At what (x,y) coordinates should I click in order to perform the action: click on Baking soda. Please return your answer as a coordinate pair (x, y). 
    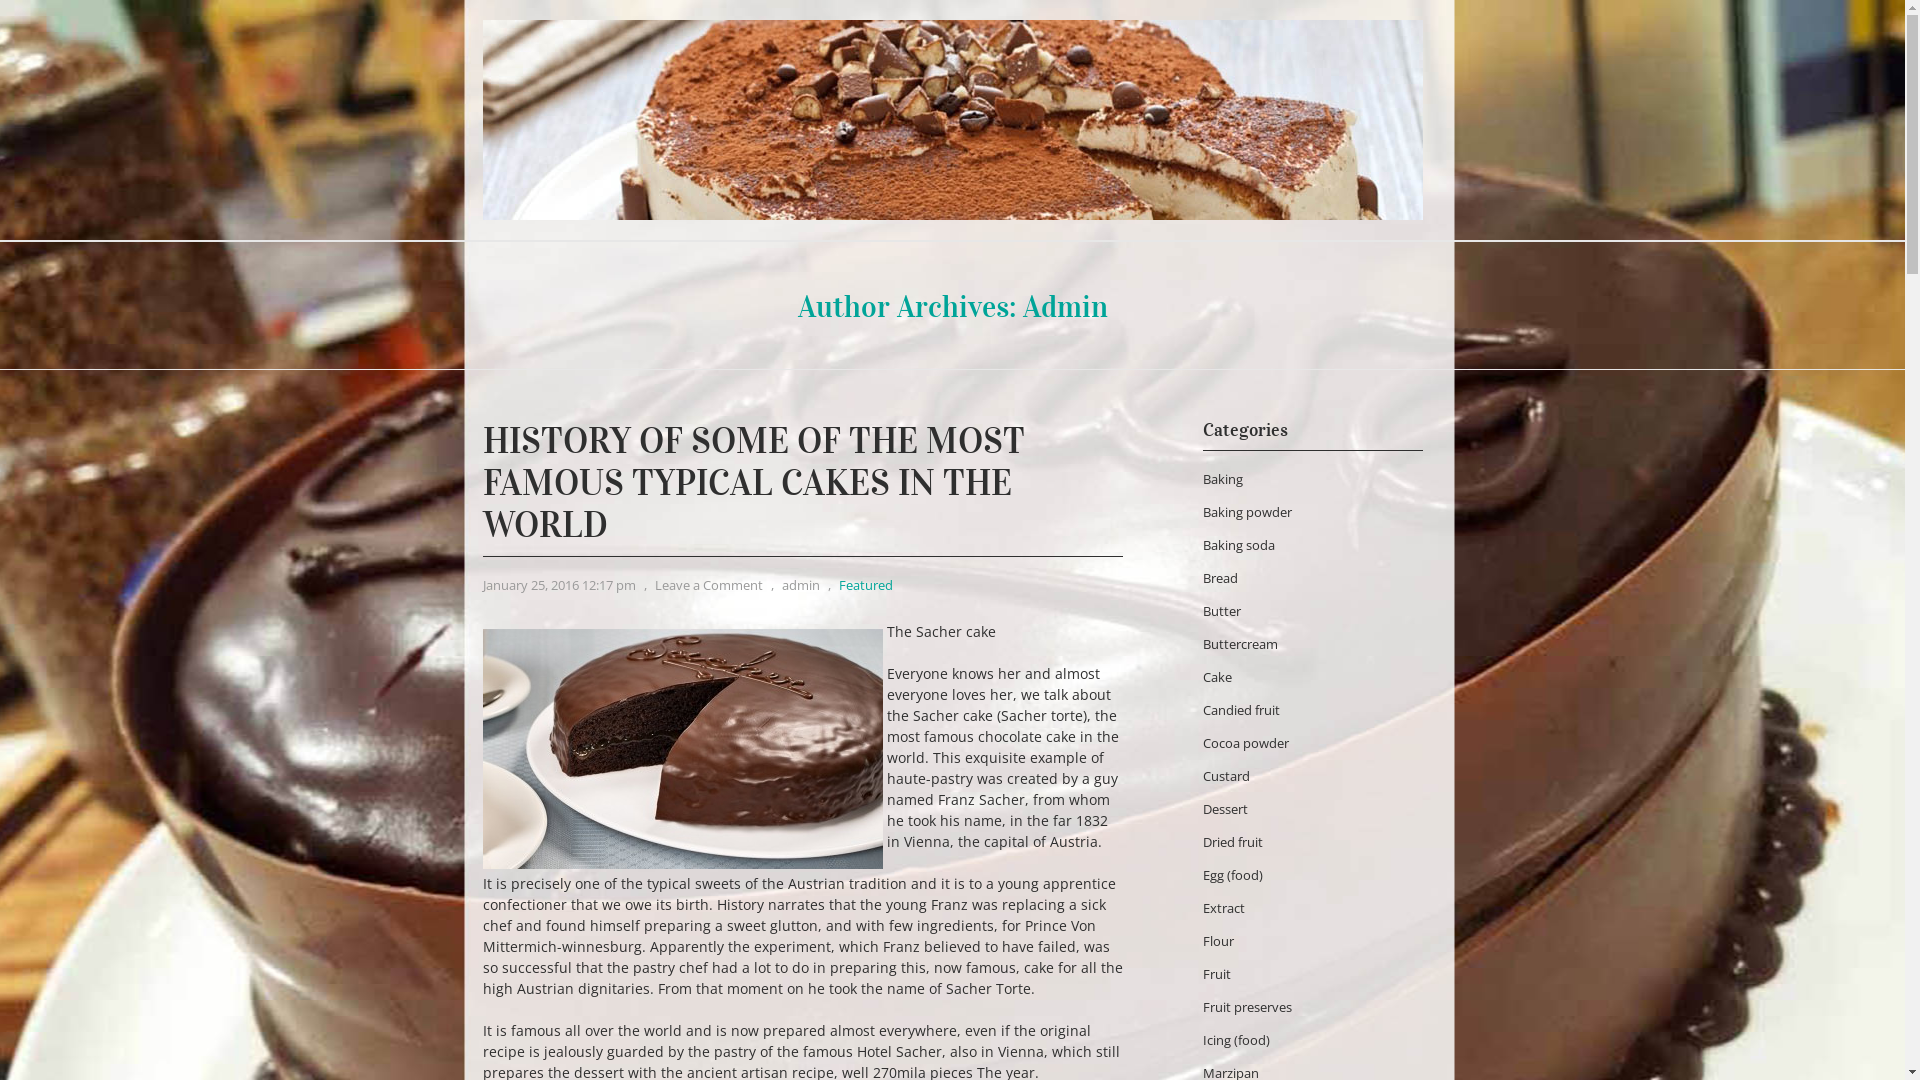
    Looking at the image, I should click on (1238, 545).